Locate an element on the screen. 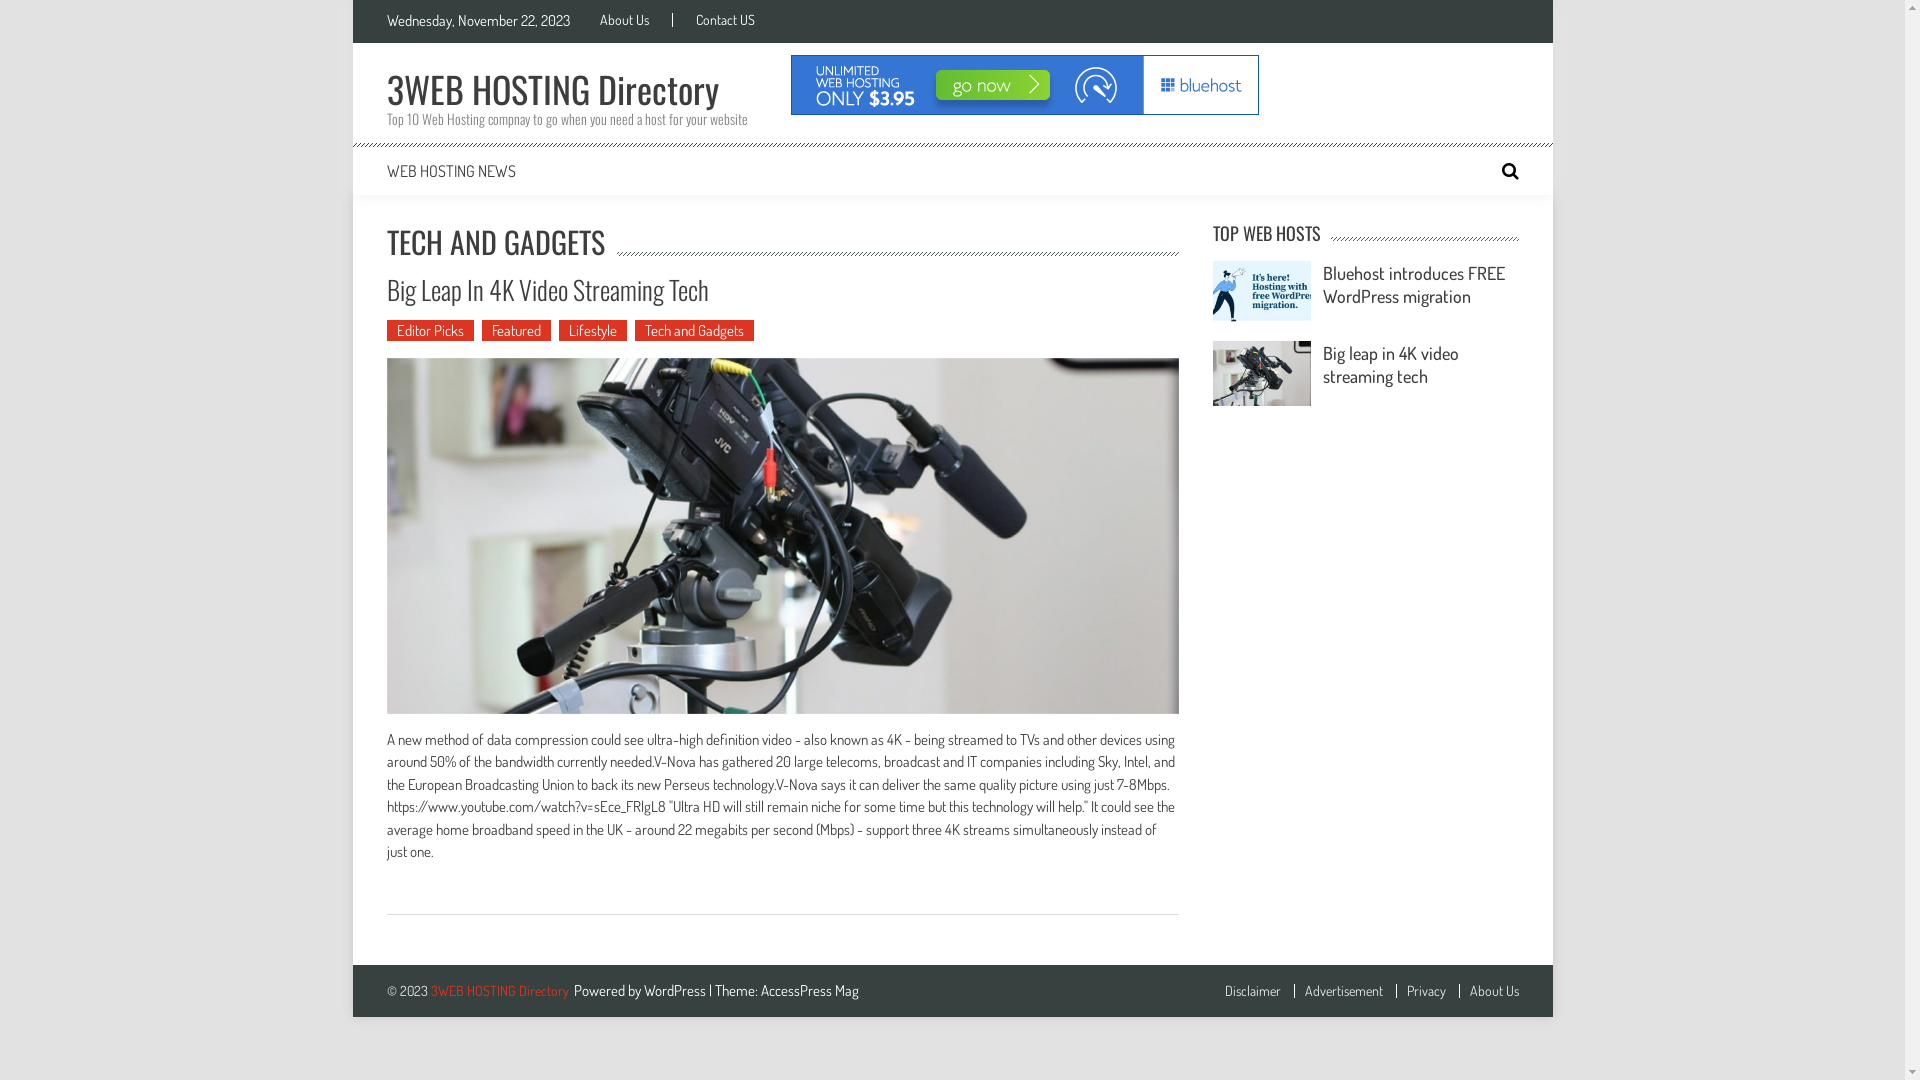  Contact US is located at coordinates (725, 20).